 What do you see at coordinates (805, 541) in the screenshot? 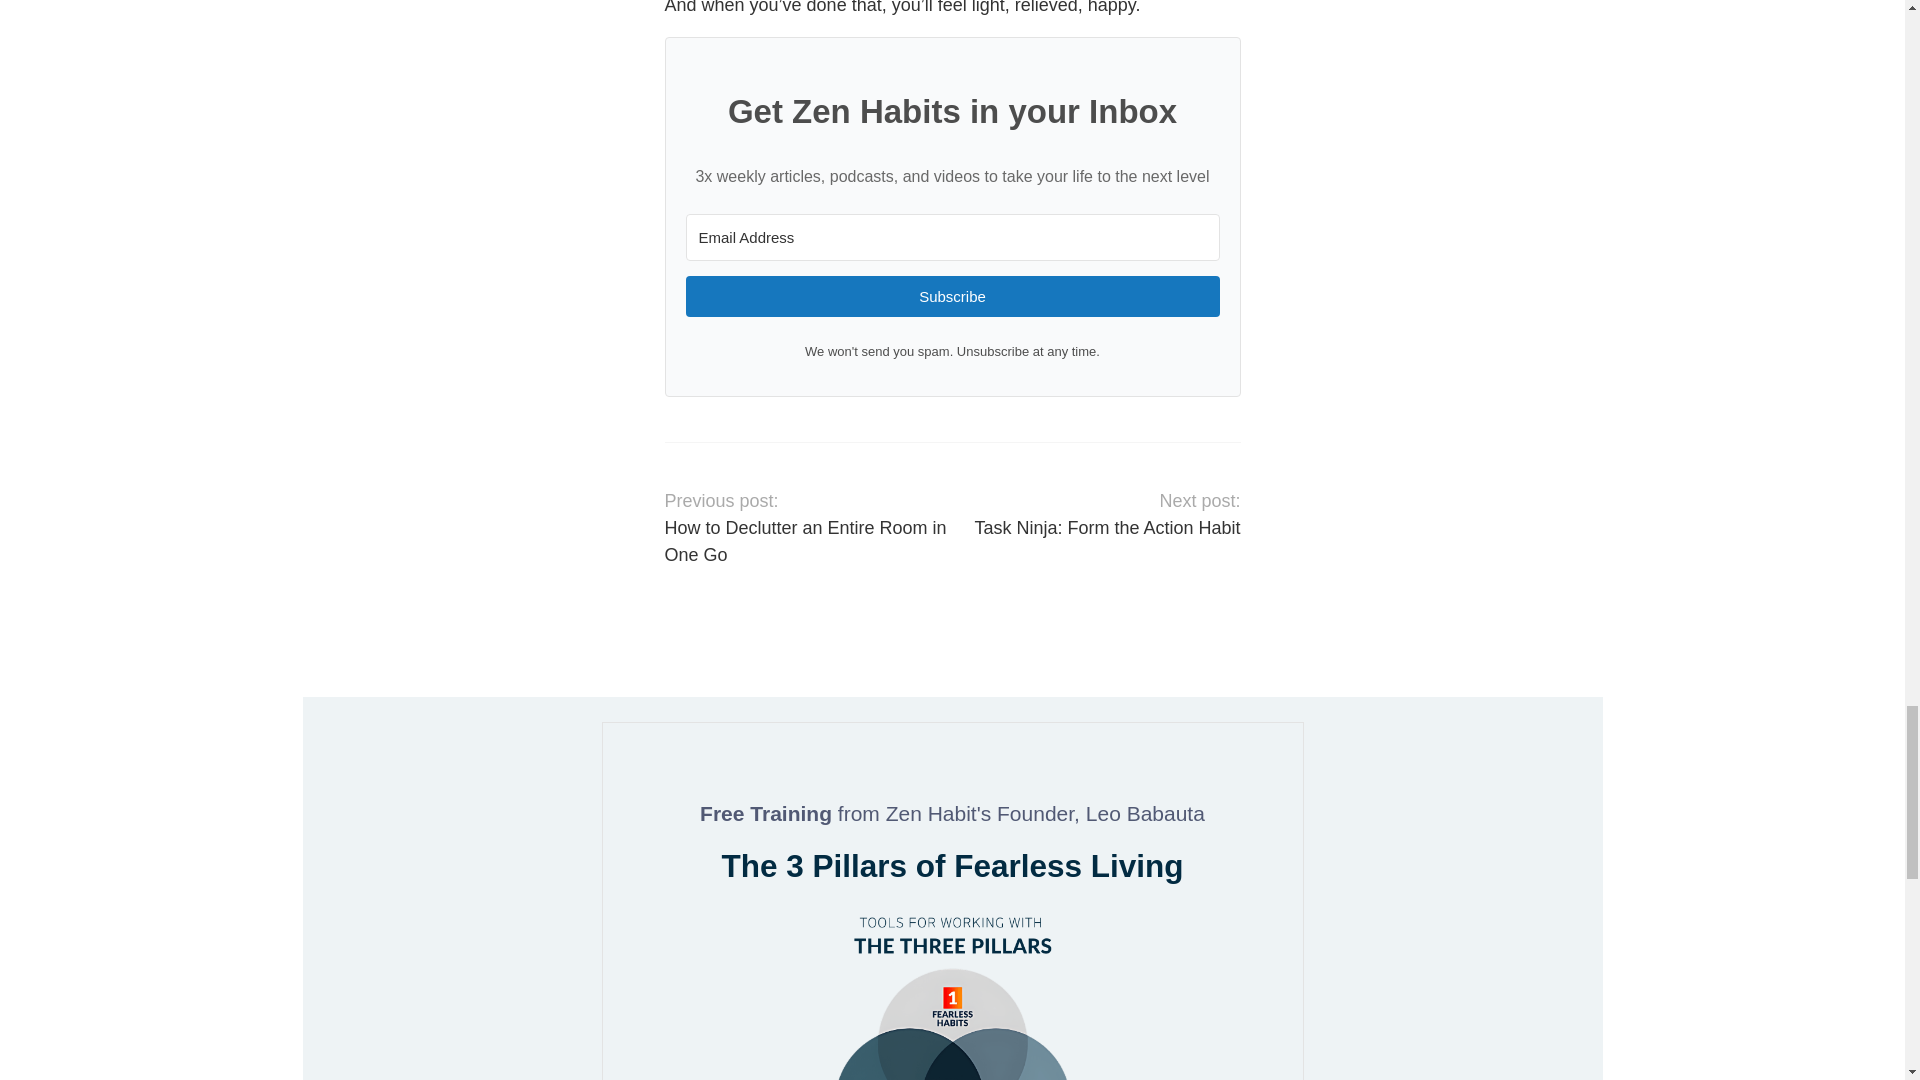
I see `How to Declutter an Entire Room in One Go` at bounding box center [805, 541].